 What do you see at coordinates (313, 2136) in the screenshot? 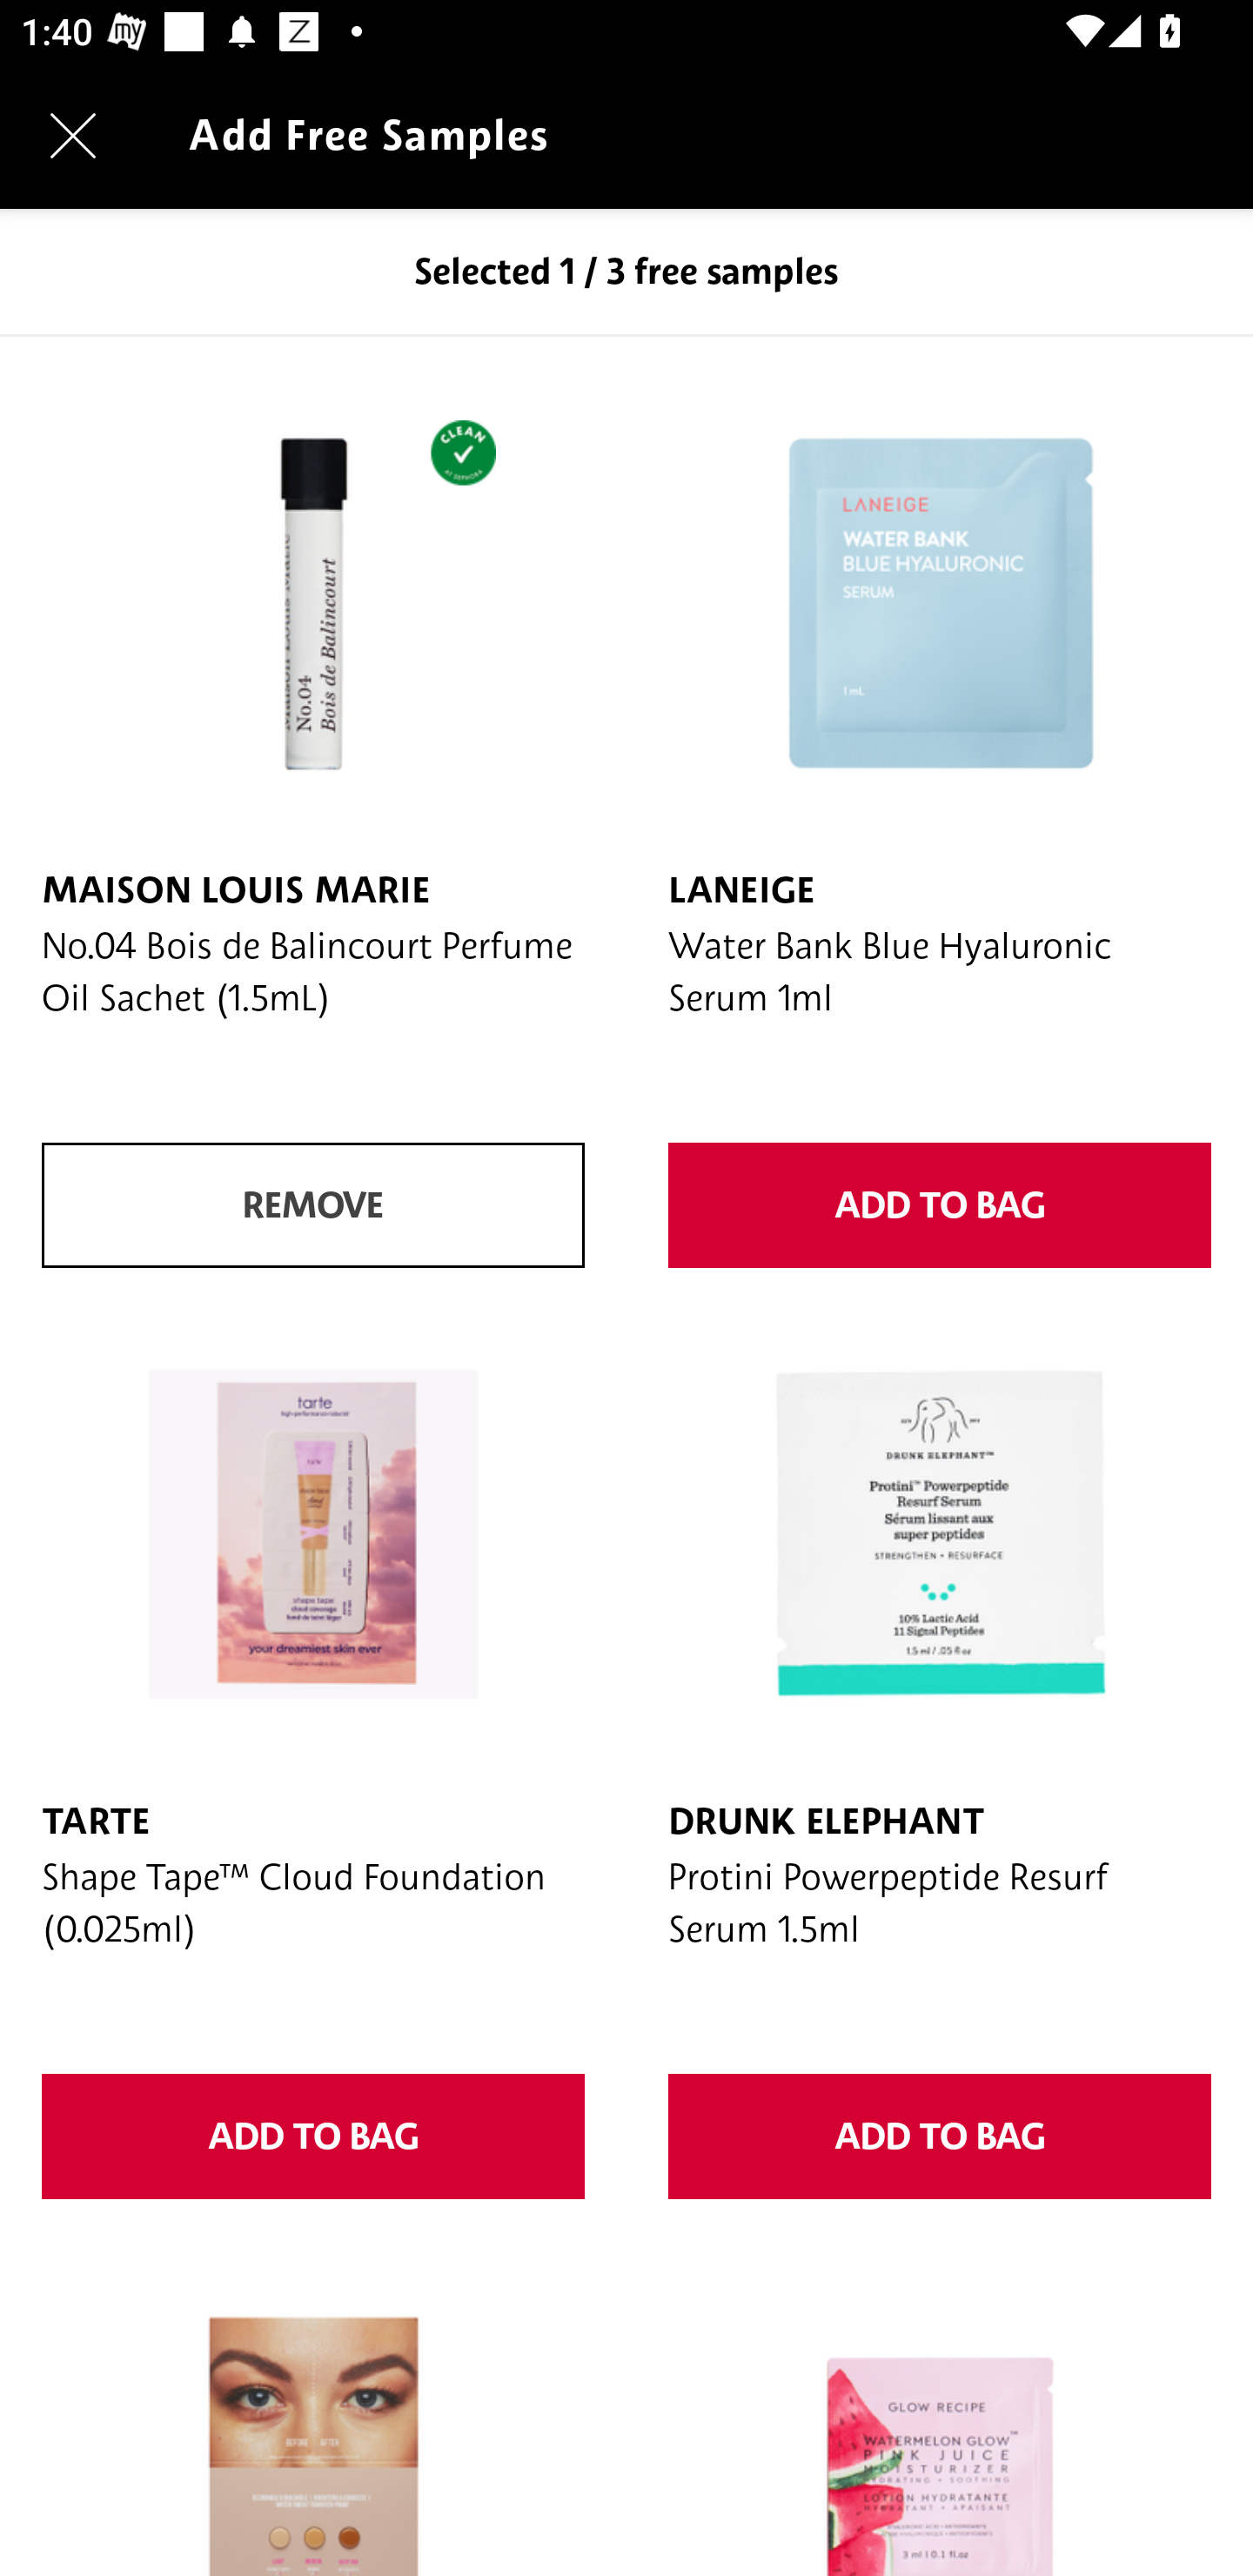
I see `ADD TO BAG` at bounding box center [313, 2136].